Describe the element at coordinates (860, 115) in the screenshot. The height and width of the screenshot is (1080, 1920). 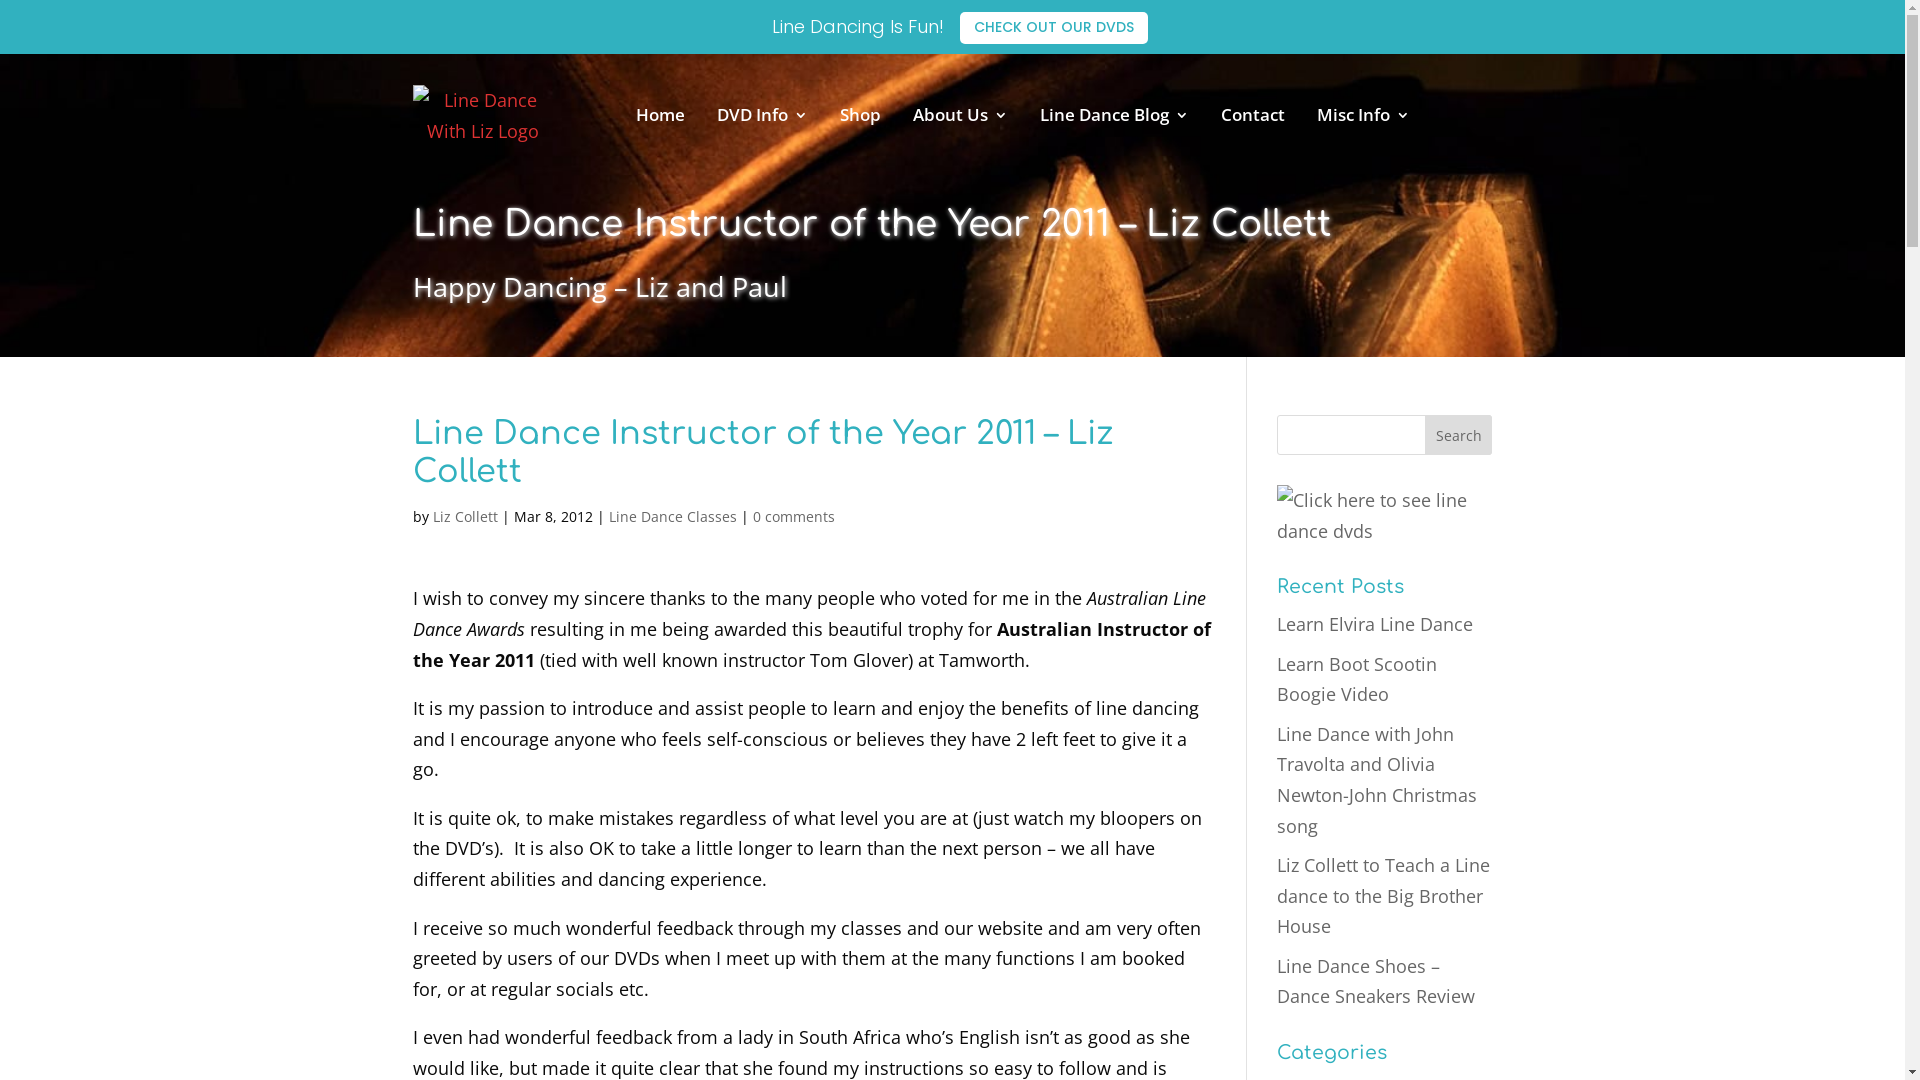
I see `Shop` at that location.